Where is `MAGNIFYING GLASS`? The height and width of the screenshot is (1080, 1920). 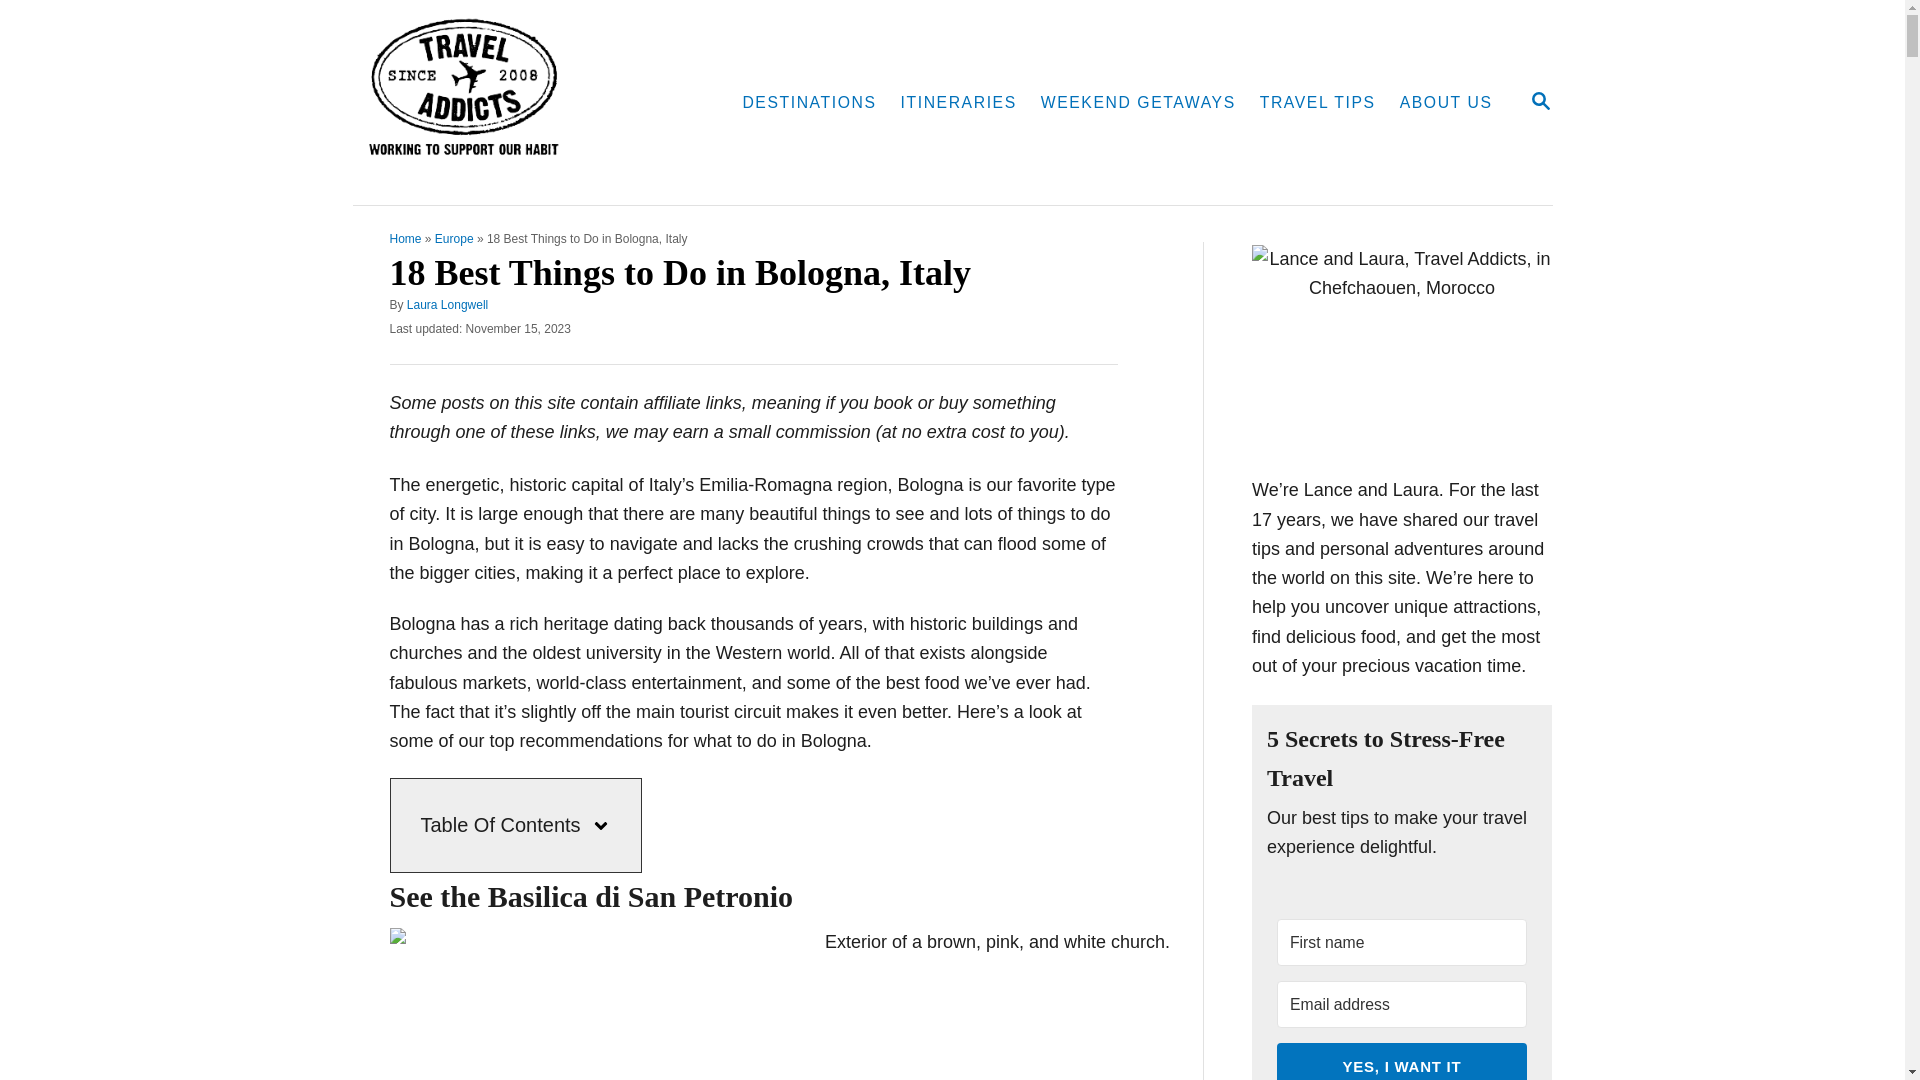
MAGNIFYING GLASS is located at coordinates (454, 239).